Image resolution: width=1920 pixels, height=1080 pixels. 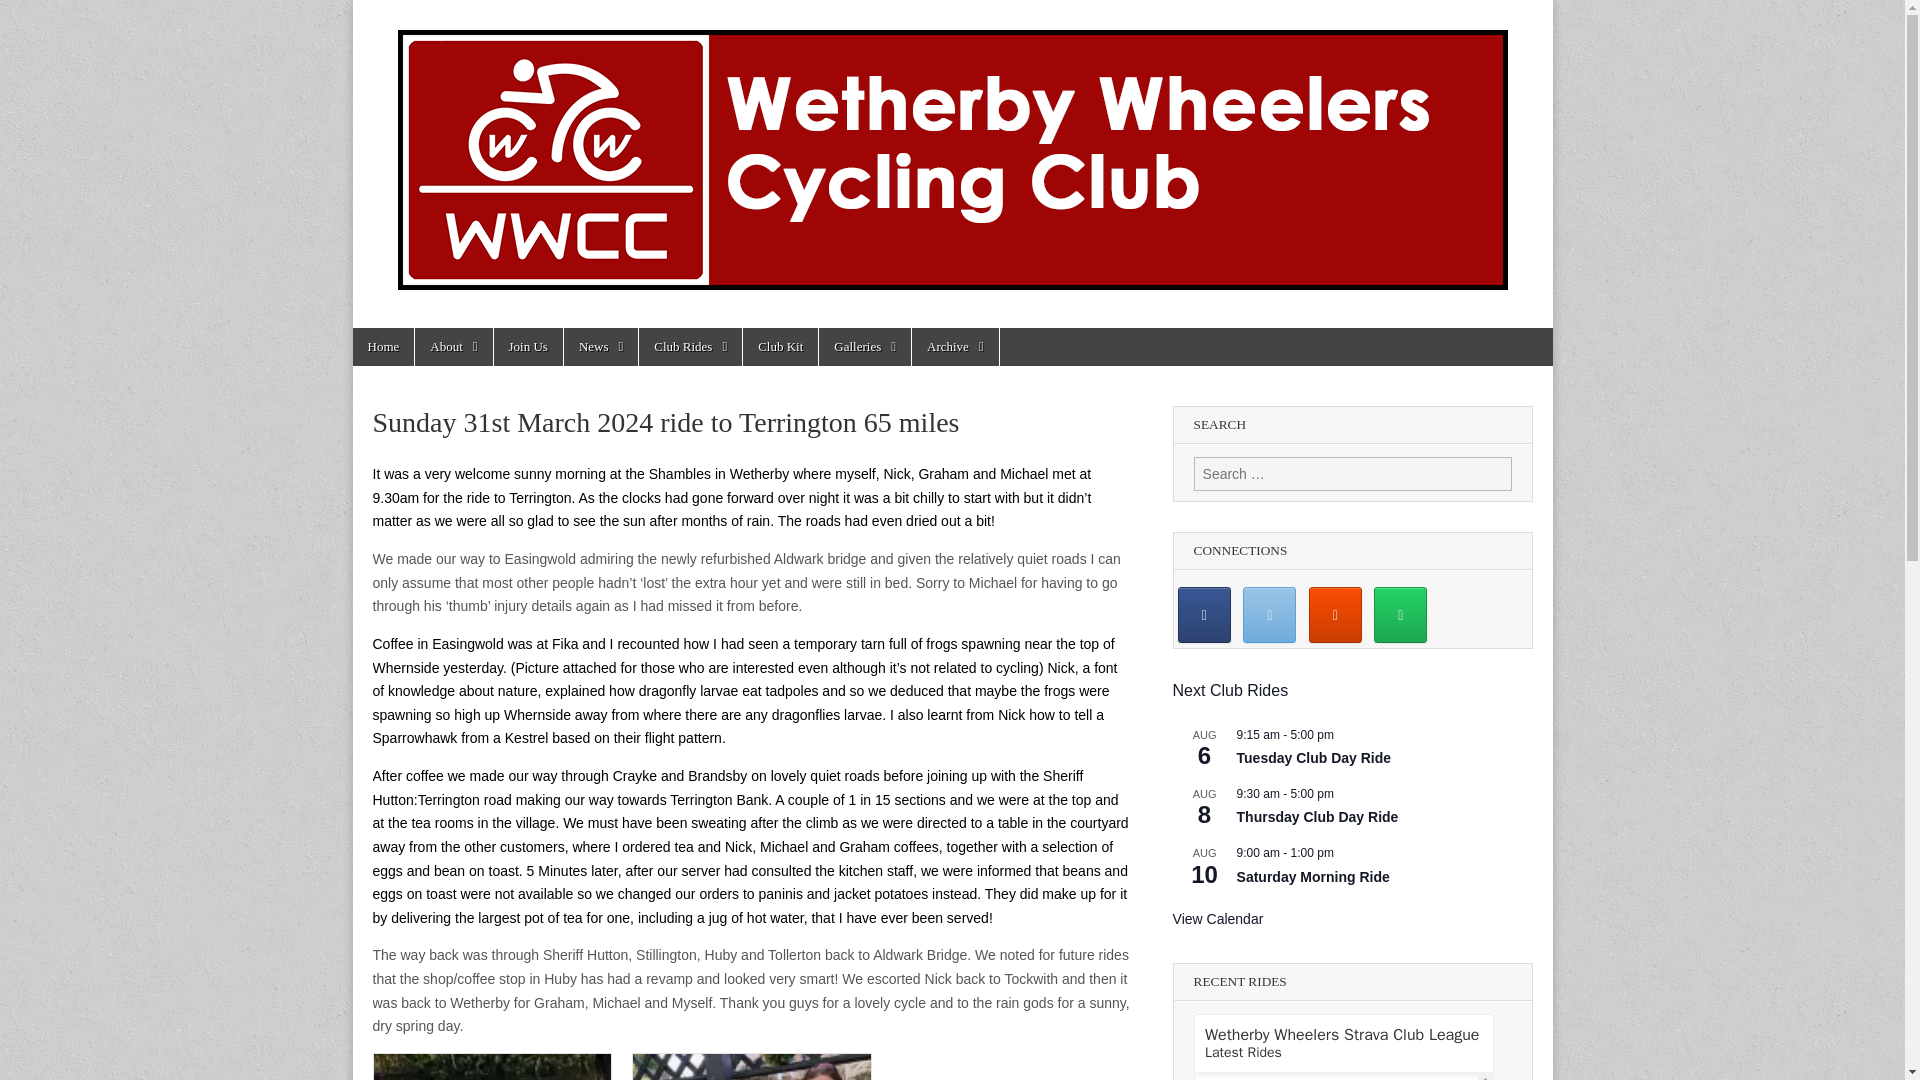 I want to click on View more events., so click(x=1218, y=919).